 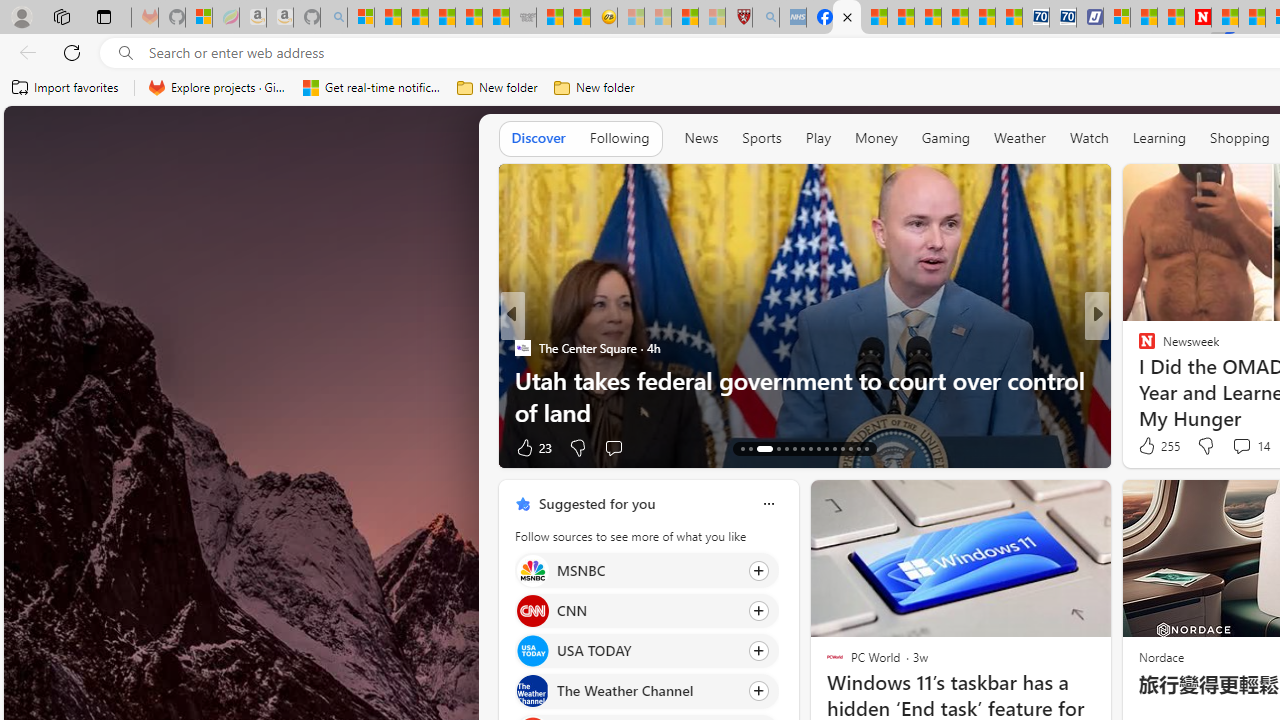 I want to click on The Weather Channel, so click(x=532, y=691).